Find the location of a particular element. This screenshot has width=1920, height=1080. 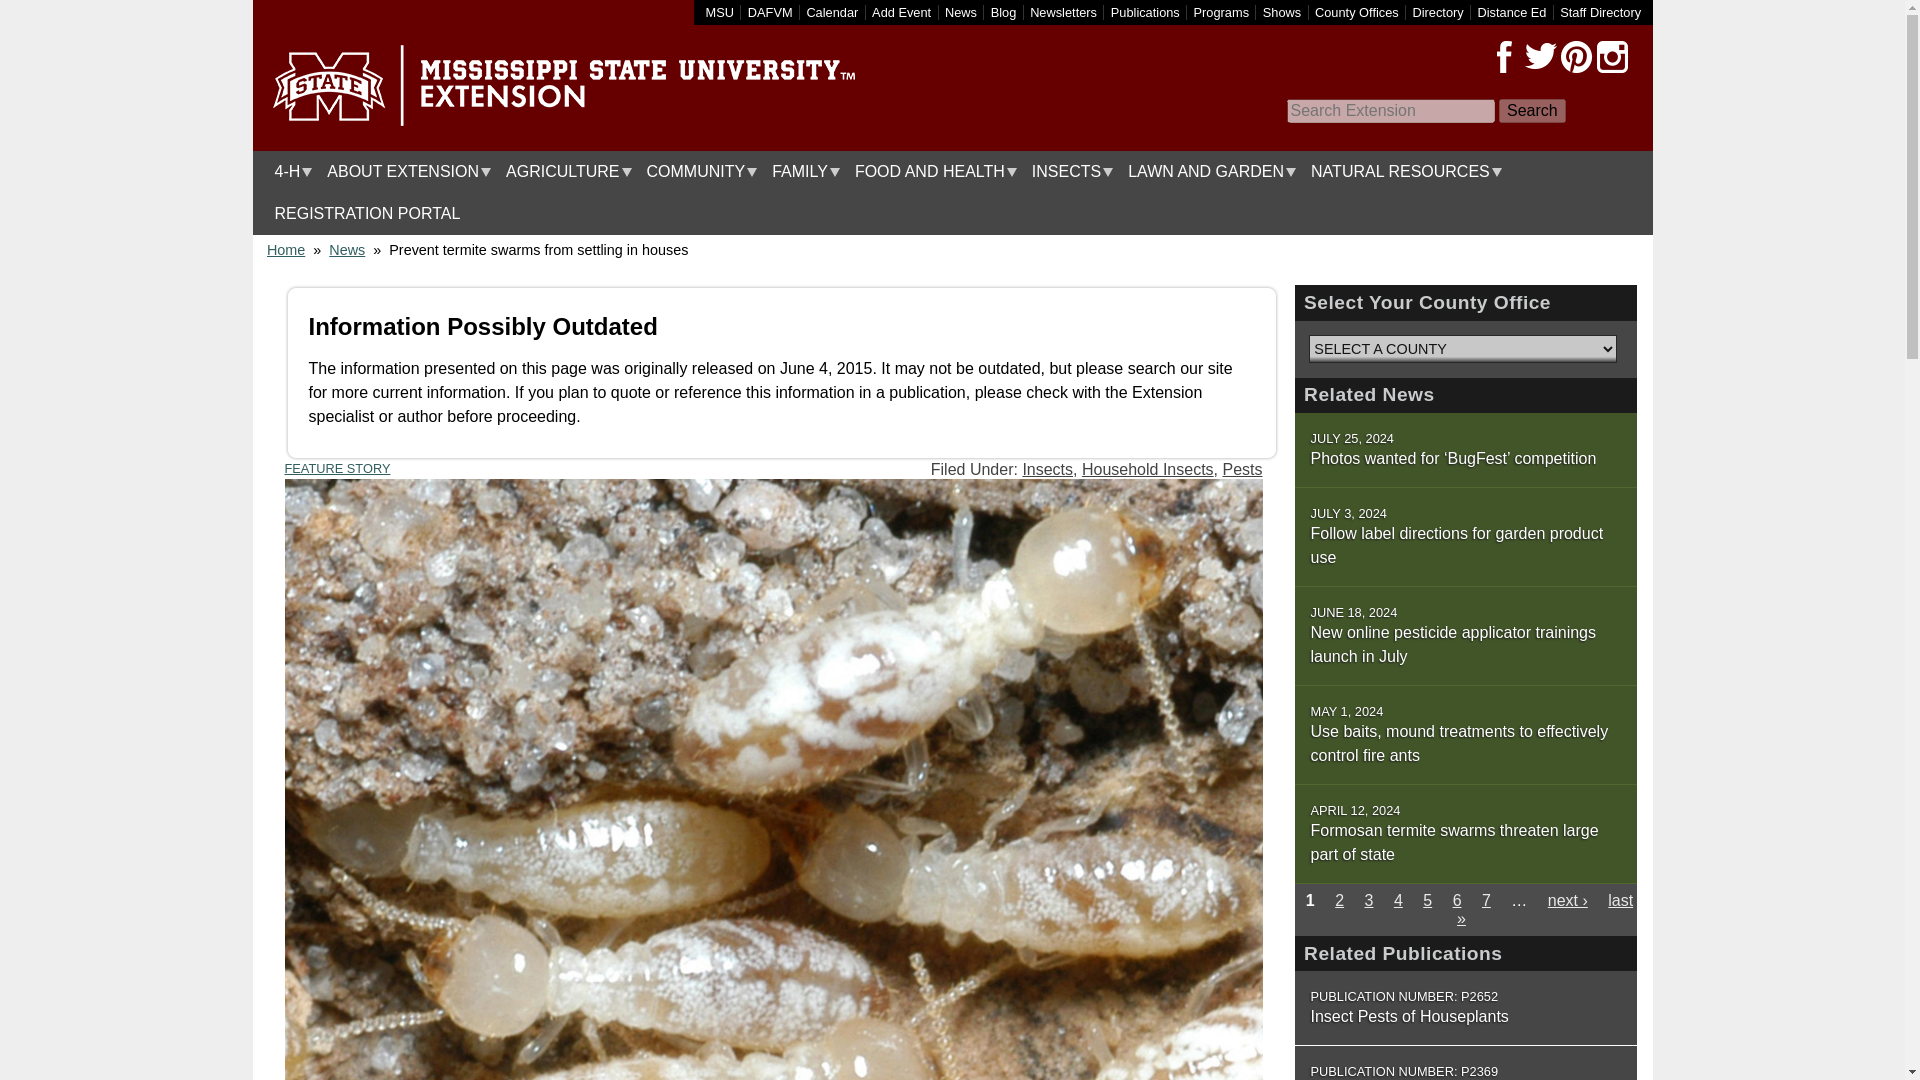

MSU is located at coordinates (720, 12).